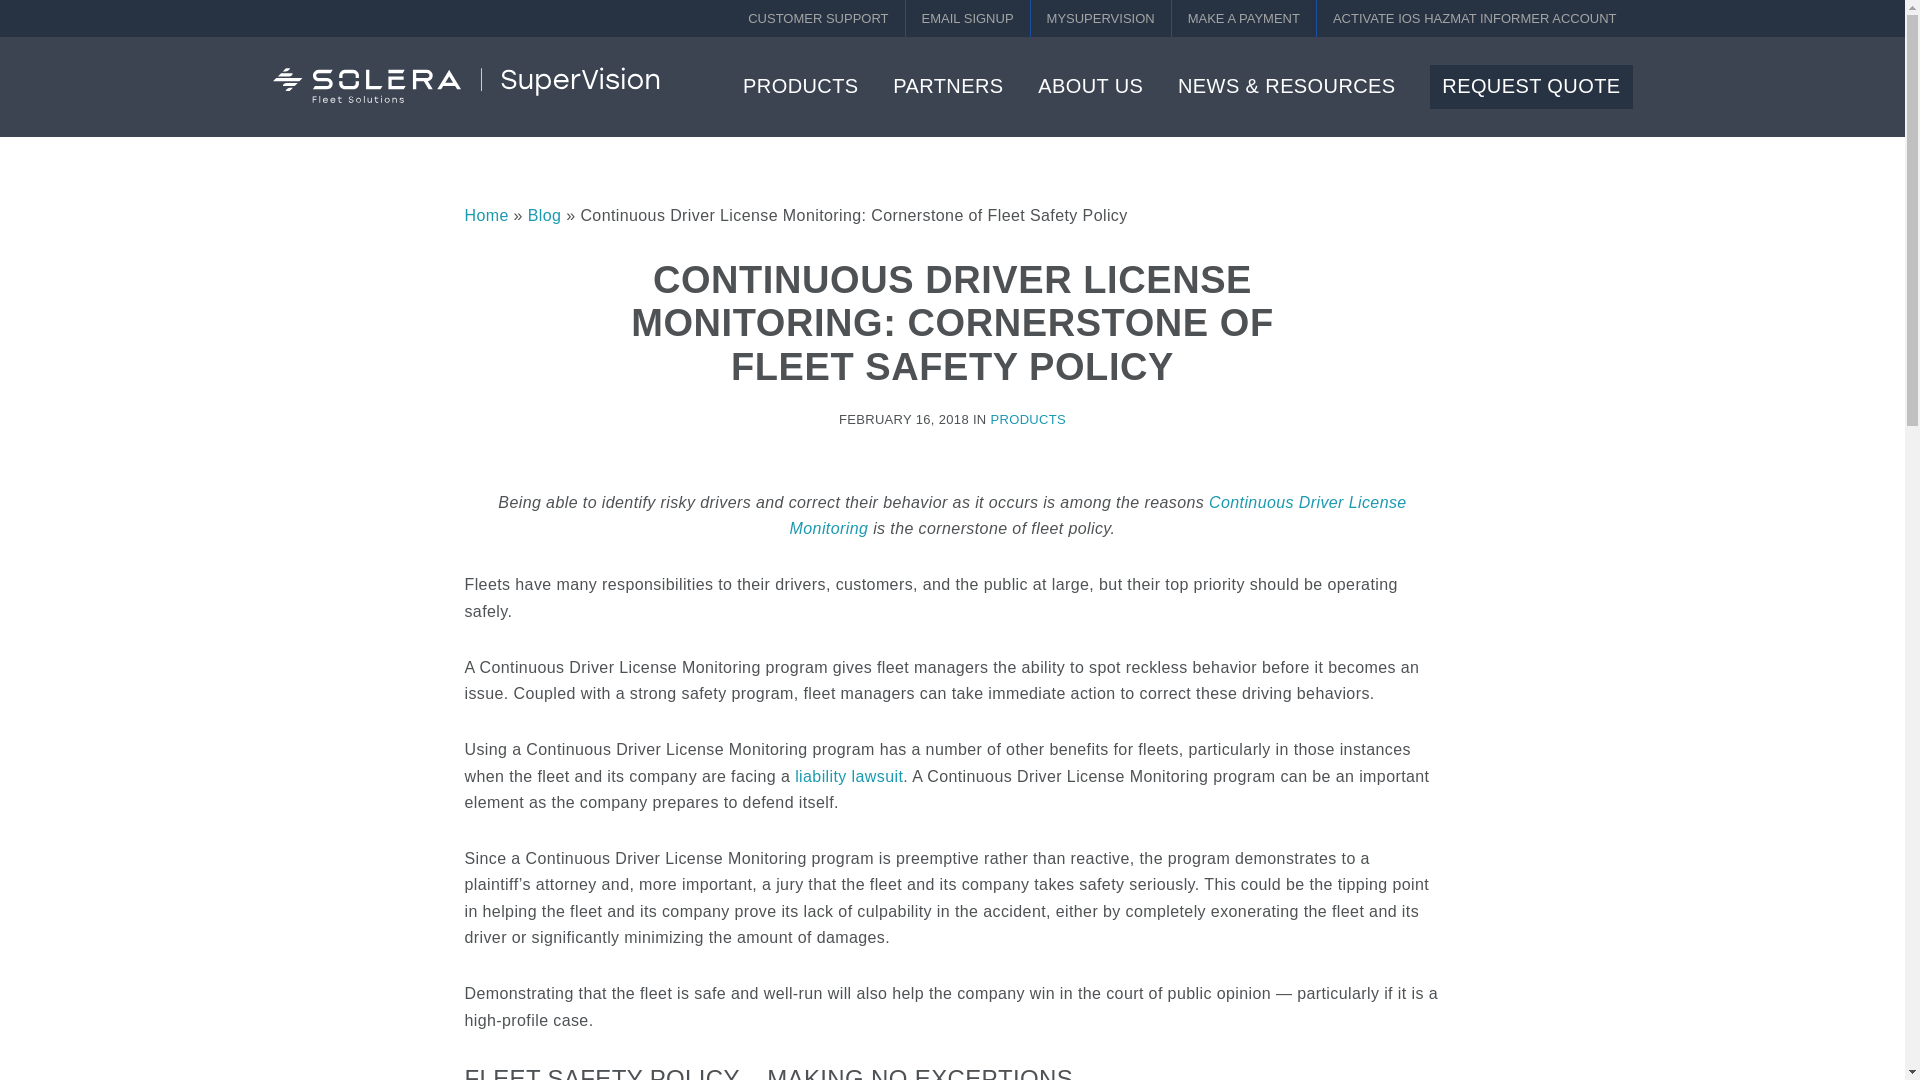 This screenshot has height=1080, width=1920. What do you see at coordinates (545, 215) in the screenshot?
I see `Blog` at bounding box center [545, 215].